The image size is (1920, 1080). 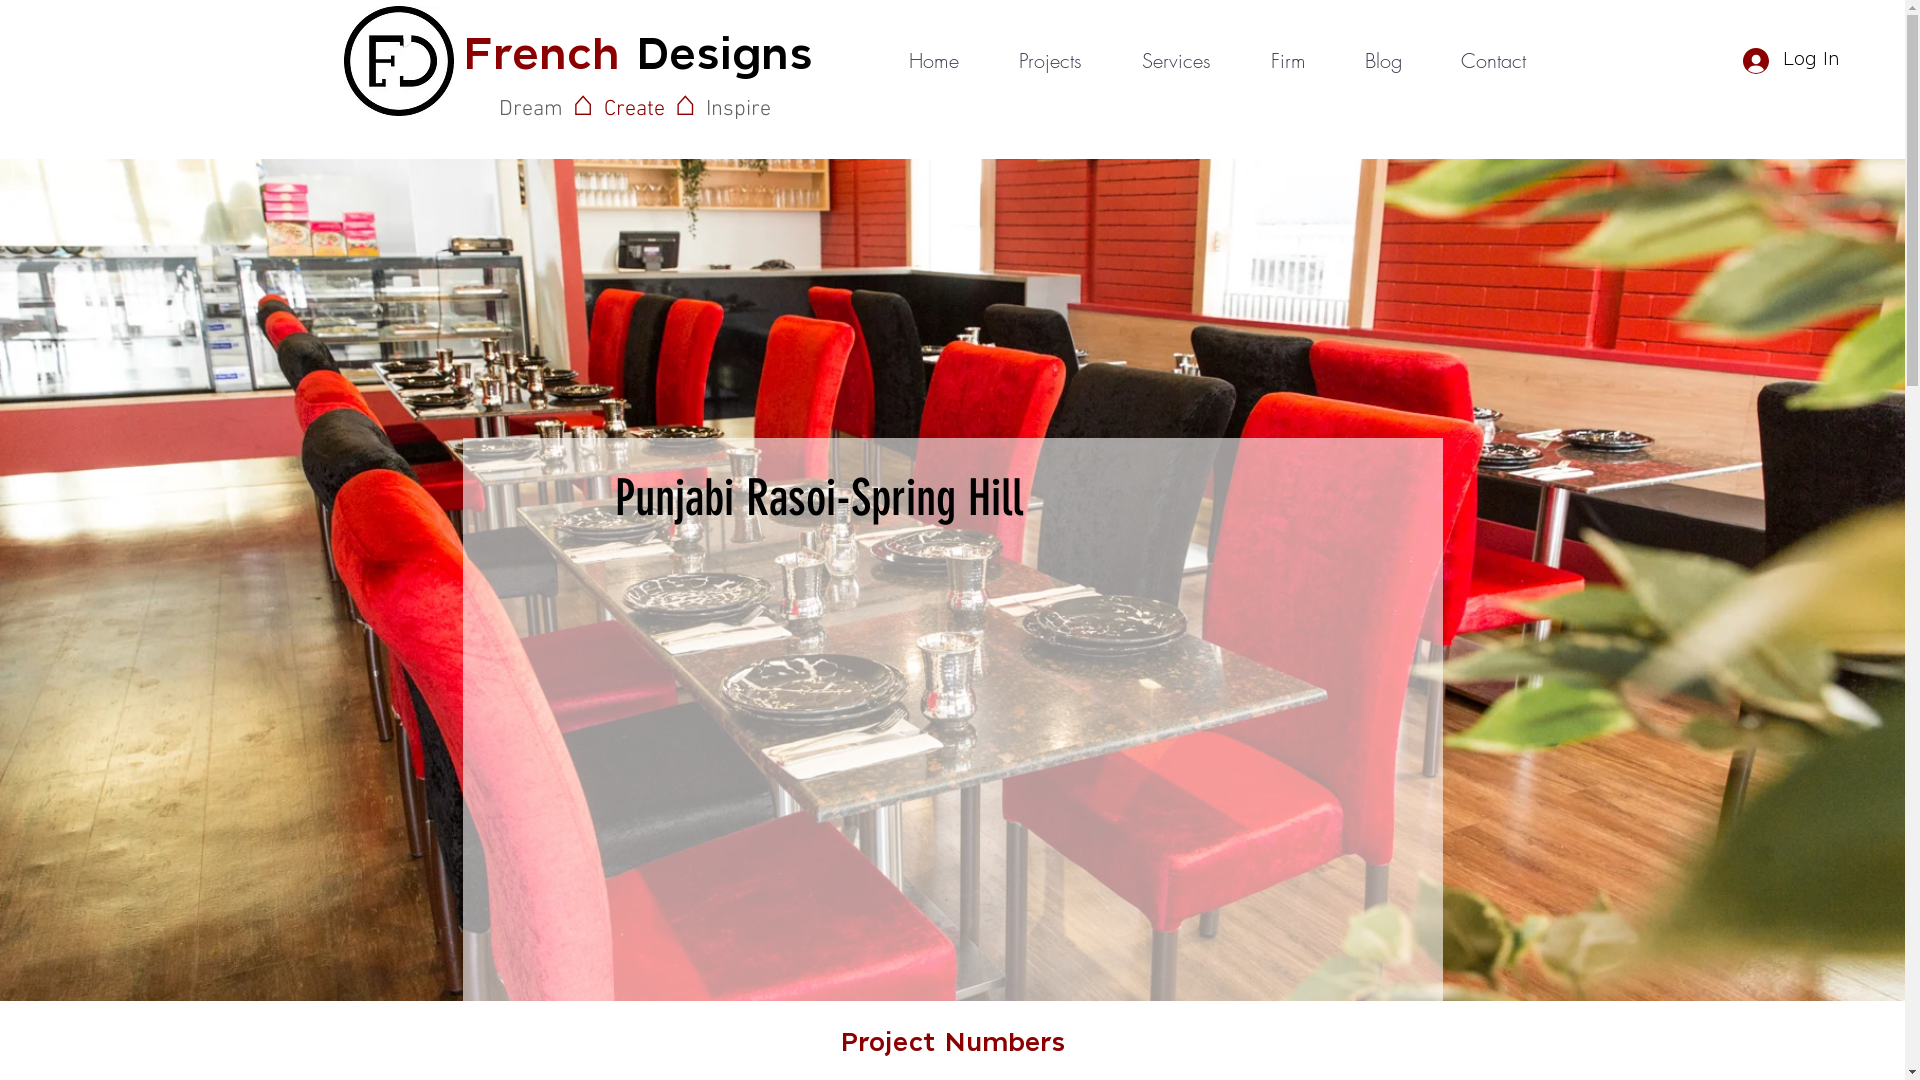 I want to click on Firm, so click(x=1287, y=61).